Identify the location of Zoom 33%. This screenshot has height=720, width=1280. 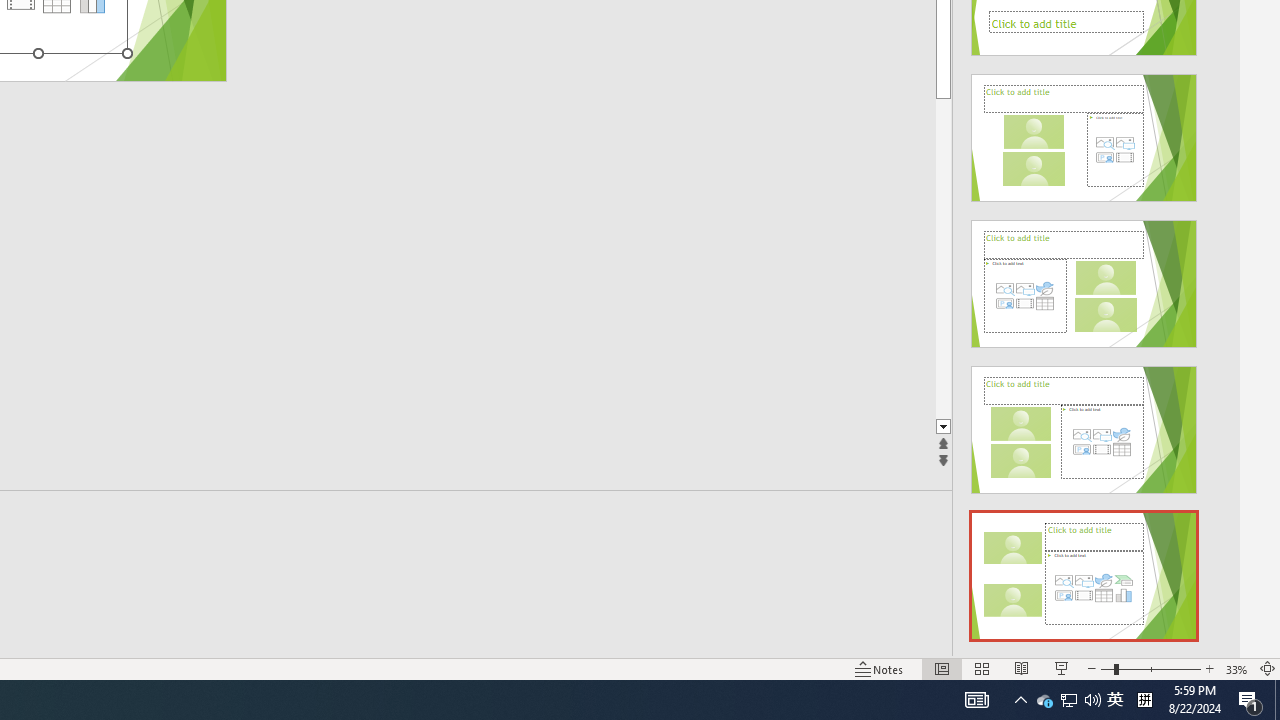
(1236, 668).